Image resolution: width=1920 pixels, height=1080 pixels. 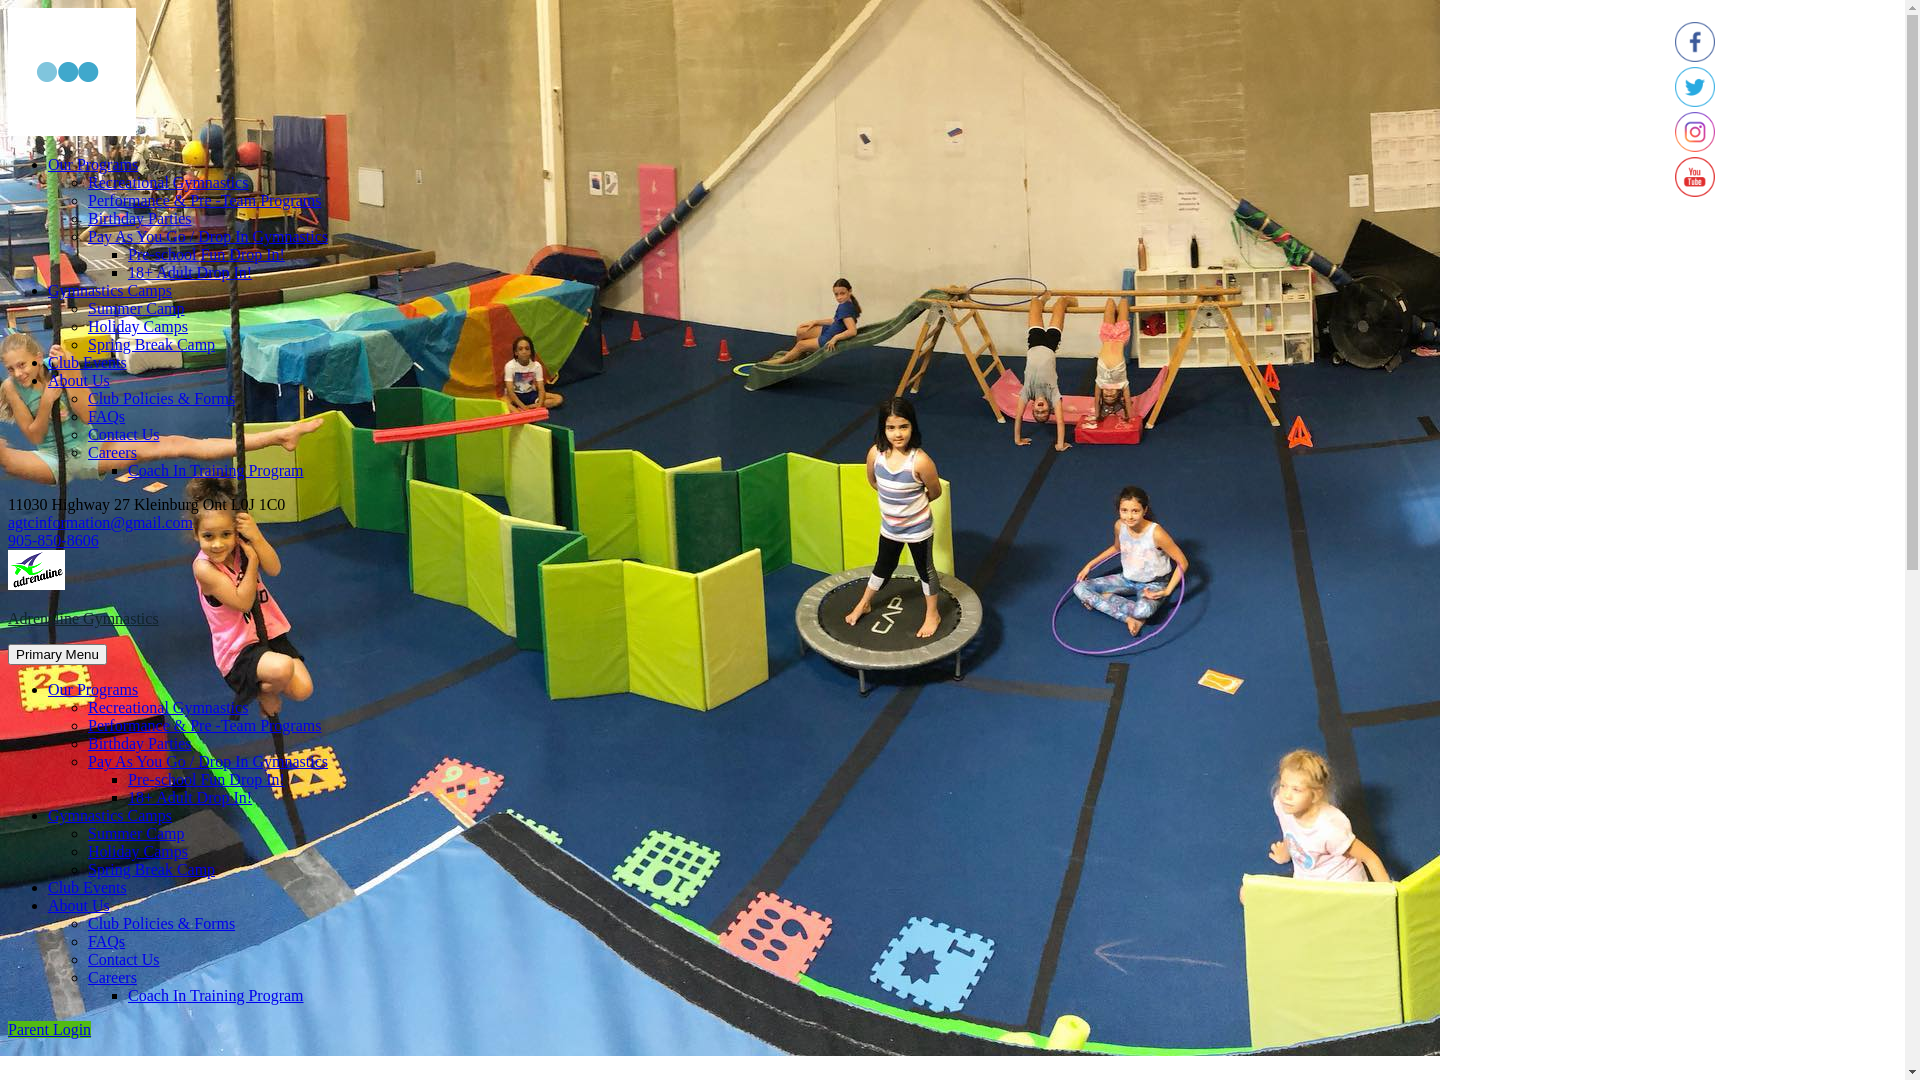 What do you see at coordinates (168, 708) in the screenshot?
I see `Recreational Gymnastics` at bounding box center [168, 708].